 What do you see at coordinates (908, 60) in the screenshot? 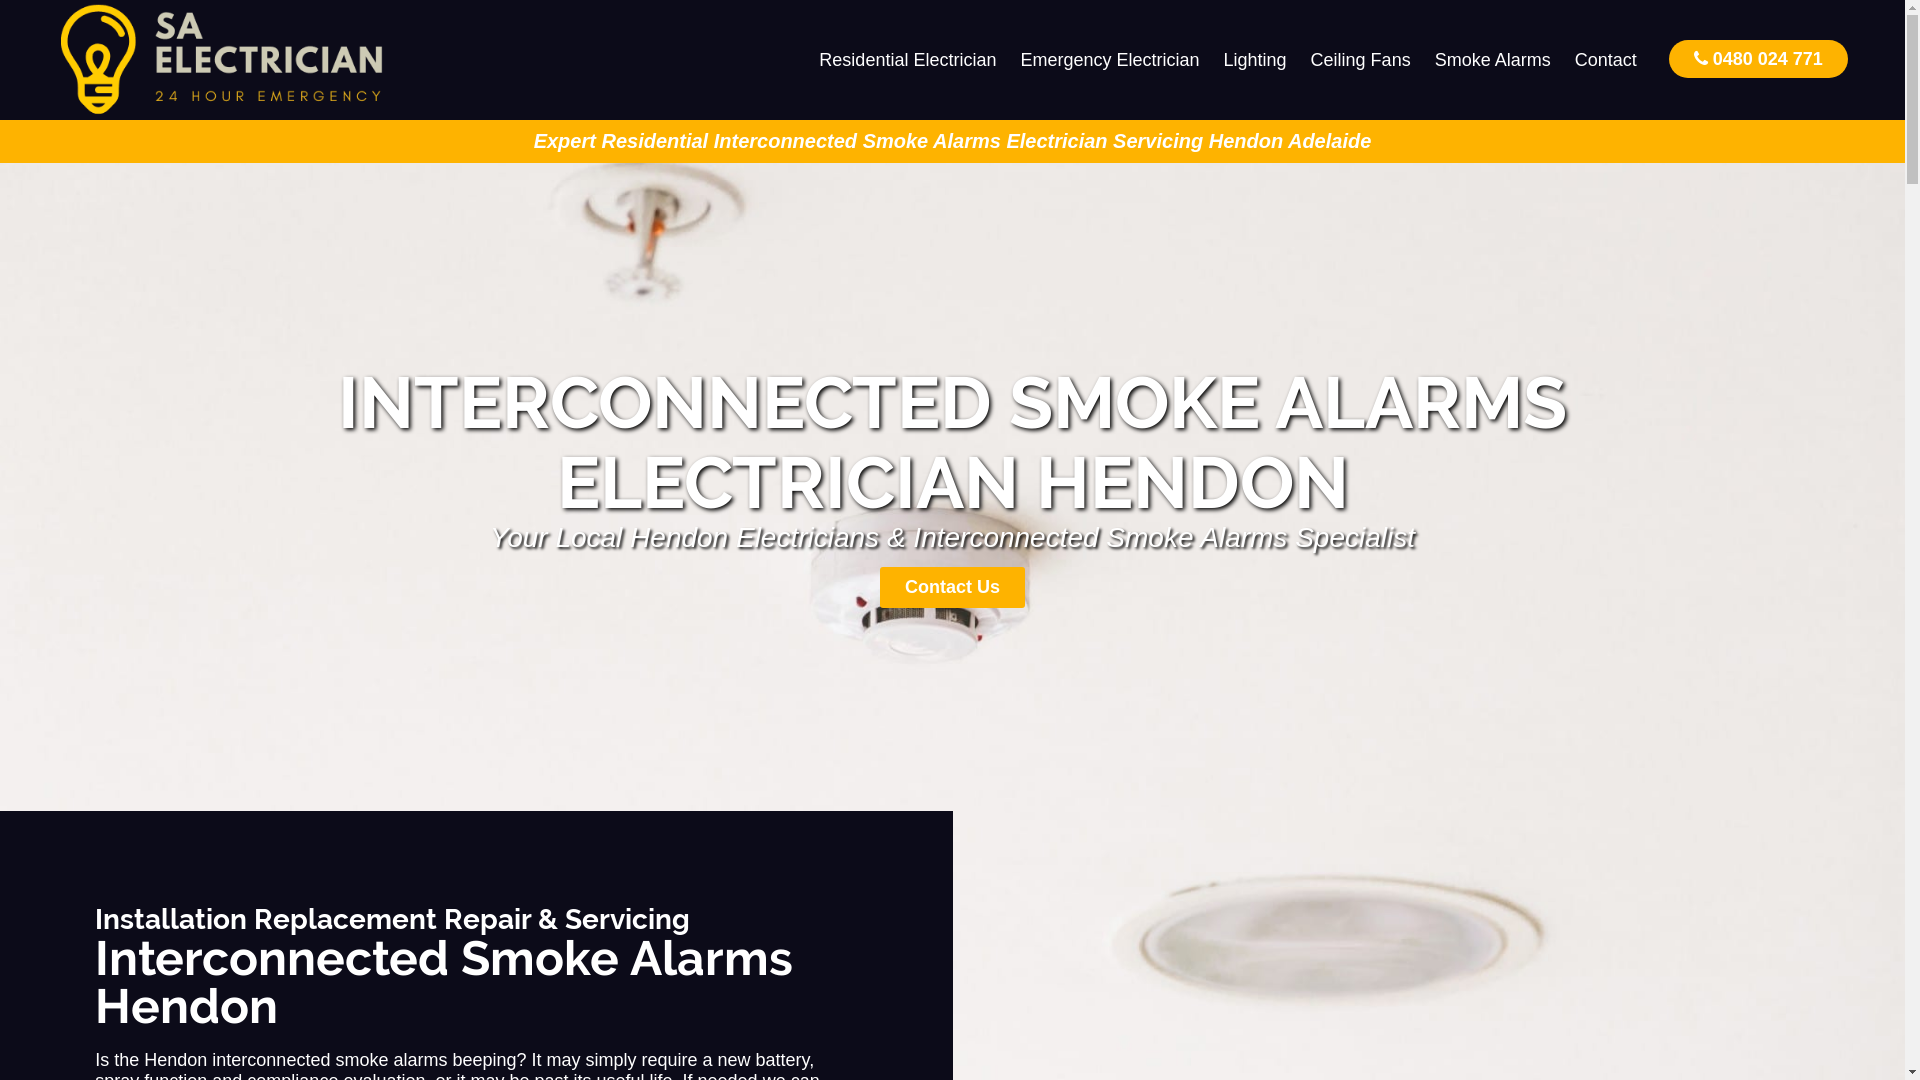
I see `Residential Electrician` at bounding box center [908, 60].